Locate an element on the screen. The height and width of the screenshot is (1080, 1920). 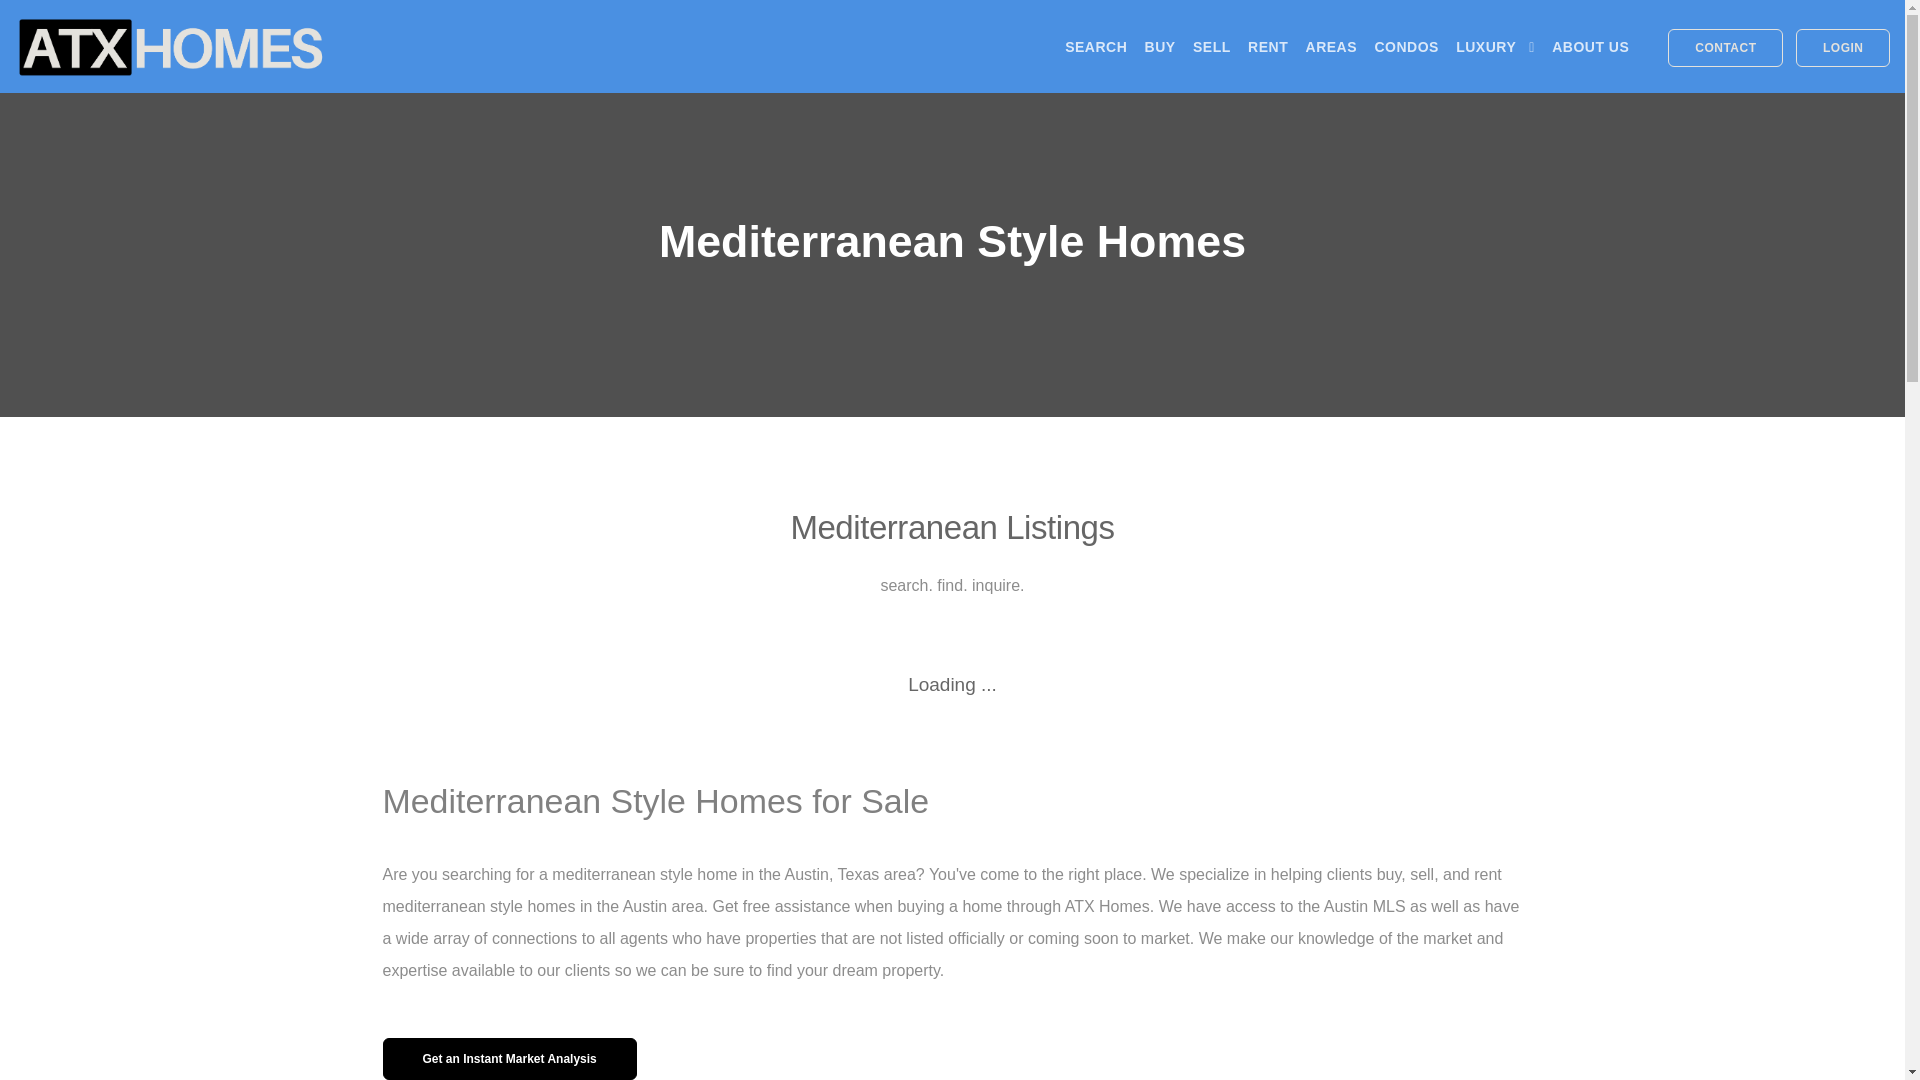
SELL is located at coordinates (1211, 46).